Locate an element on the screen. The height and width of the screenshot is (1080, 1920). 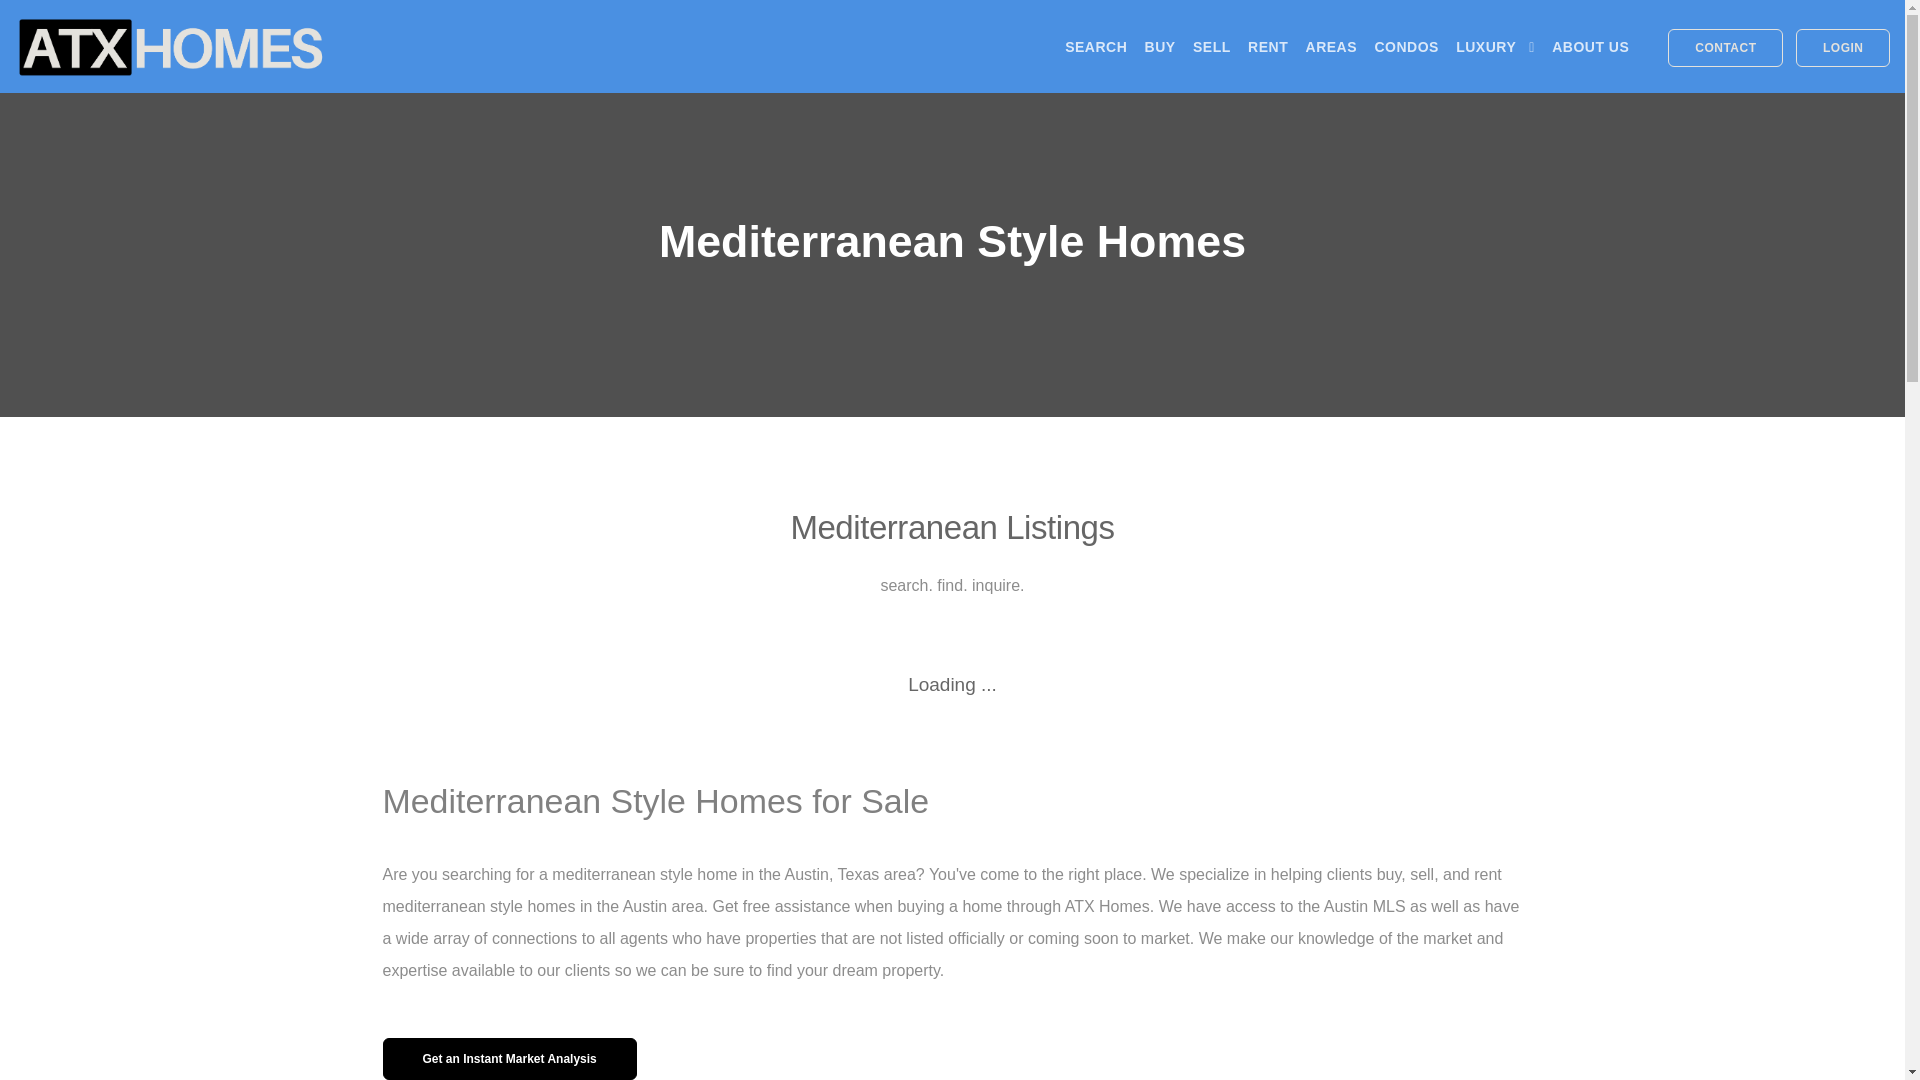
SELL is located at coordinates (1211, 46).